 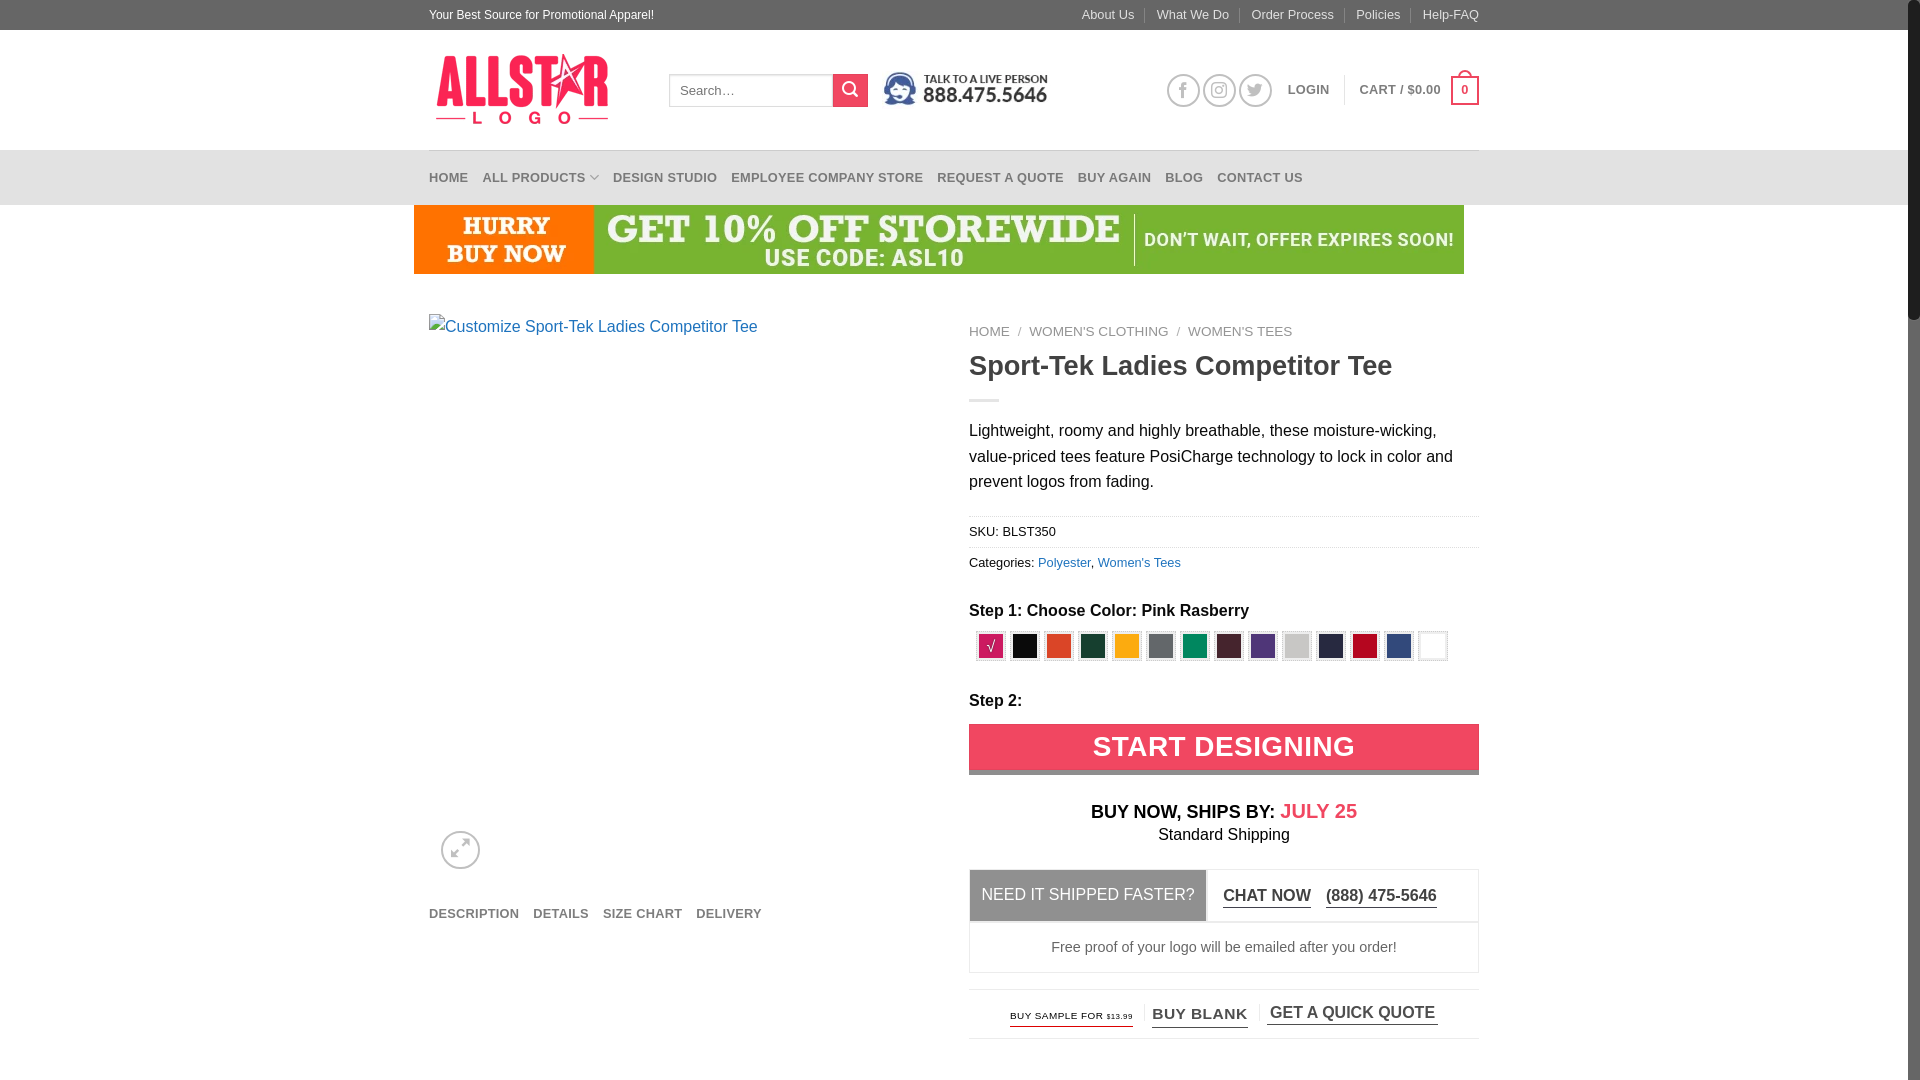 I want to click on Follow on Twitter, so click(x=1254, y=90).